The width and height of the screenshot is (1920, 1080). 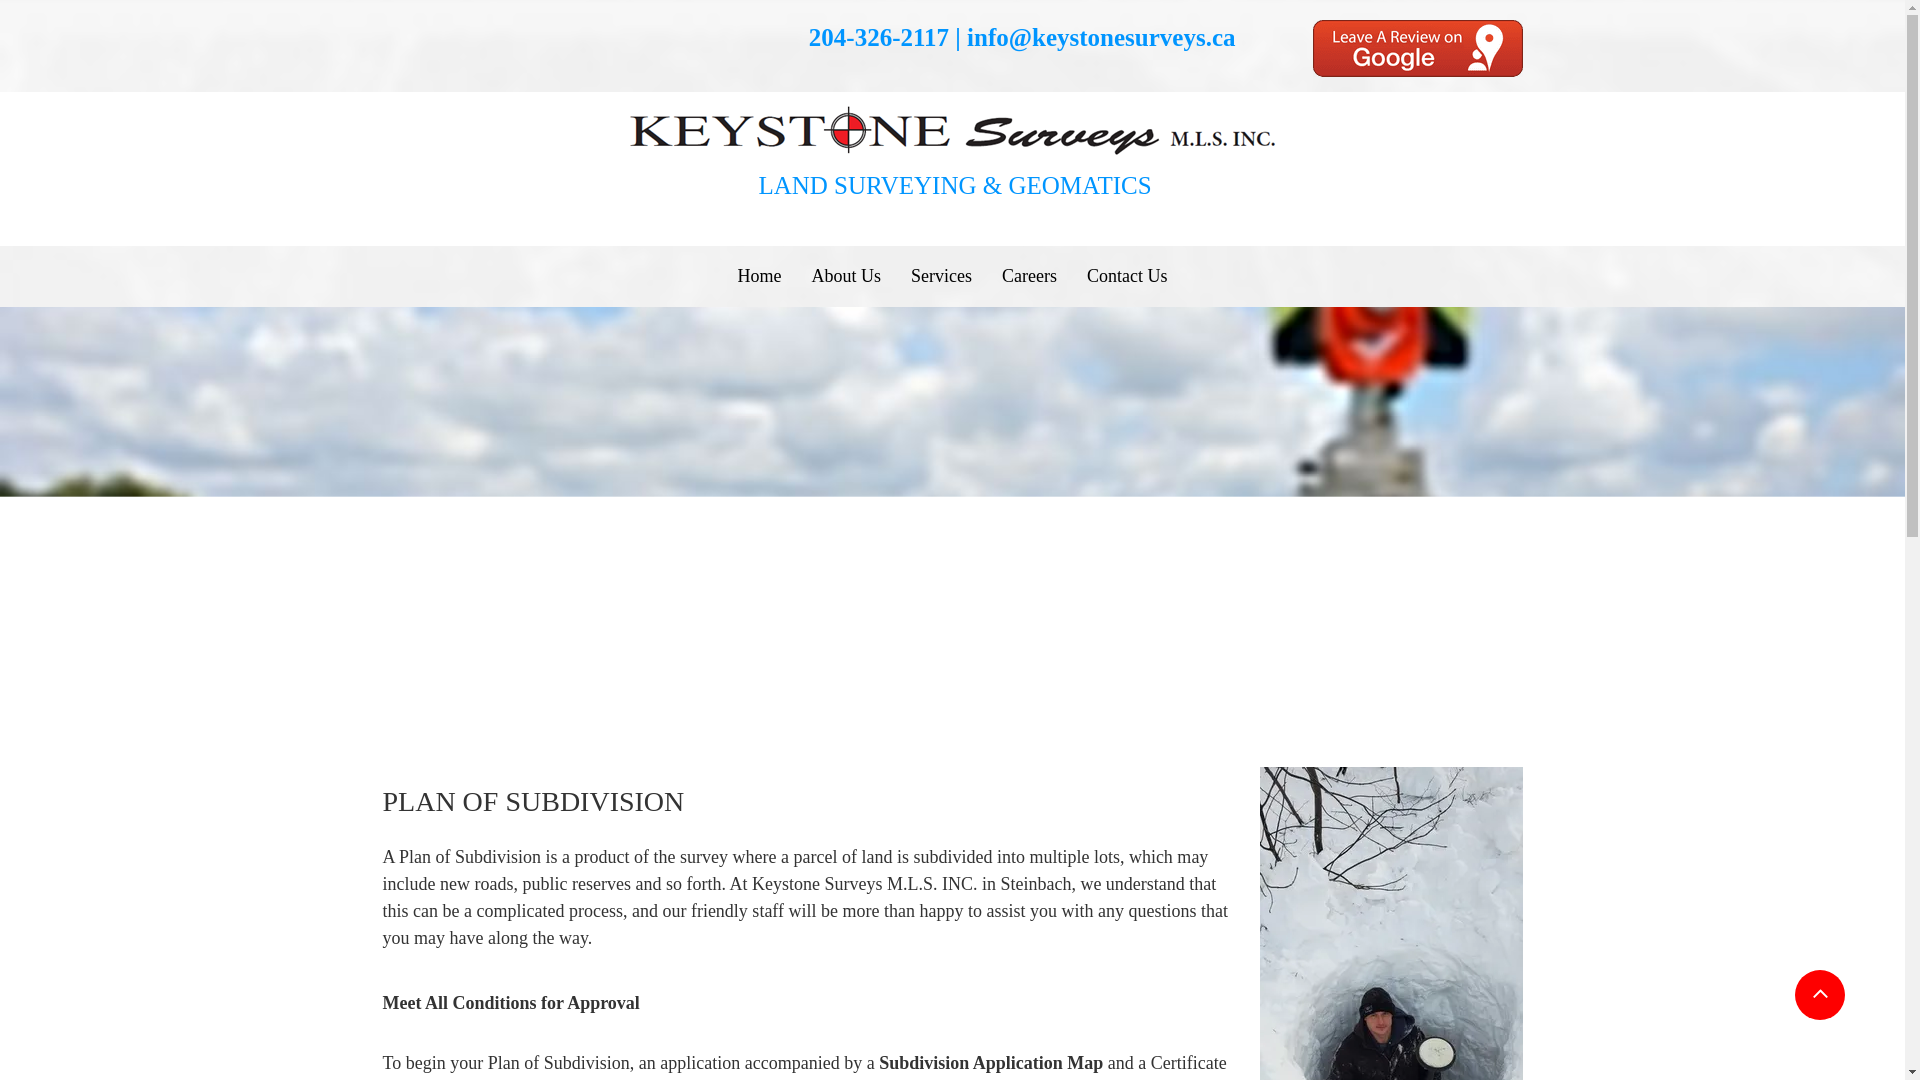 I want to click on Home, so click(x=760, y=276).